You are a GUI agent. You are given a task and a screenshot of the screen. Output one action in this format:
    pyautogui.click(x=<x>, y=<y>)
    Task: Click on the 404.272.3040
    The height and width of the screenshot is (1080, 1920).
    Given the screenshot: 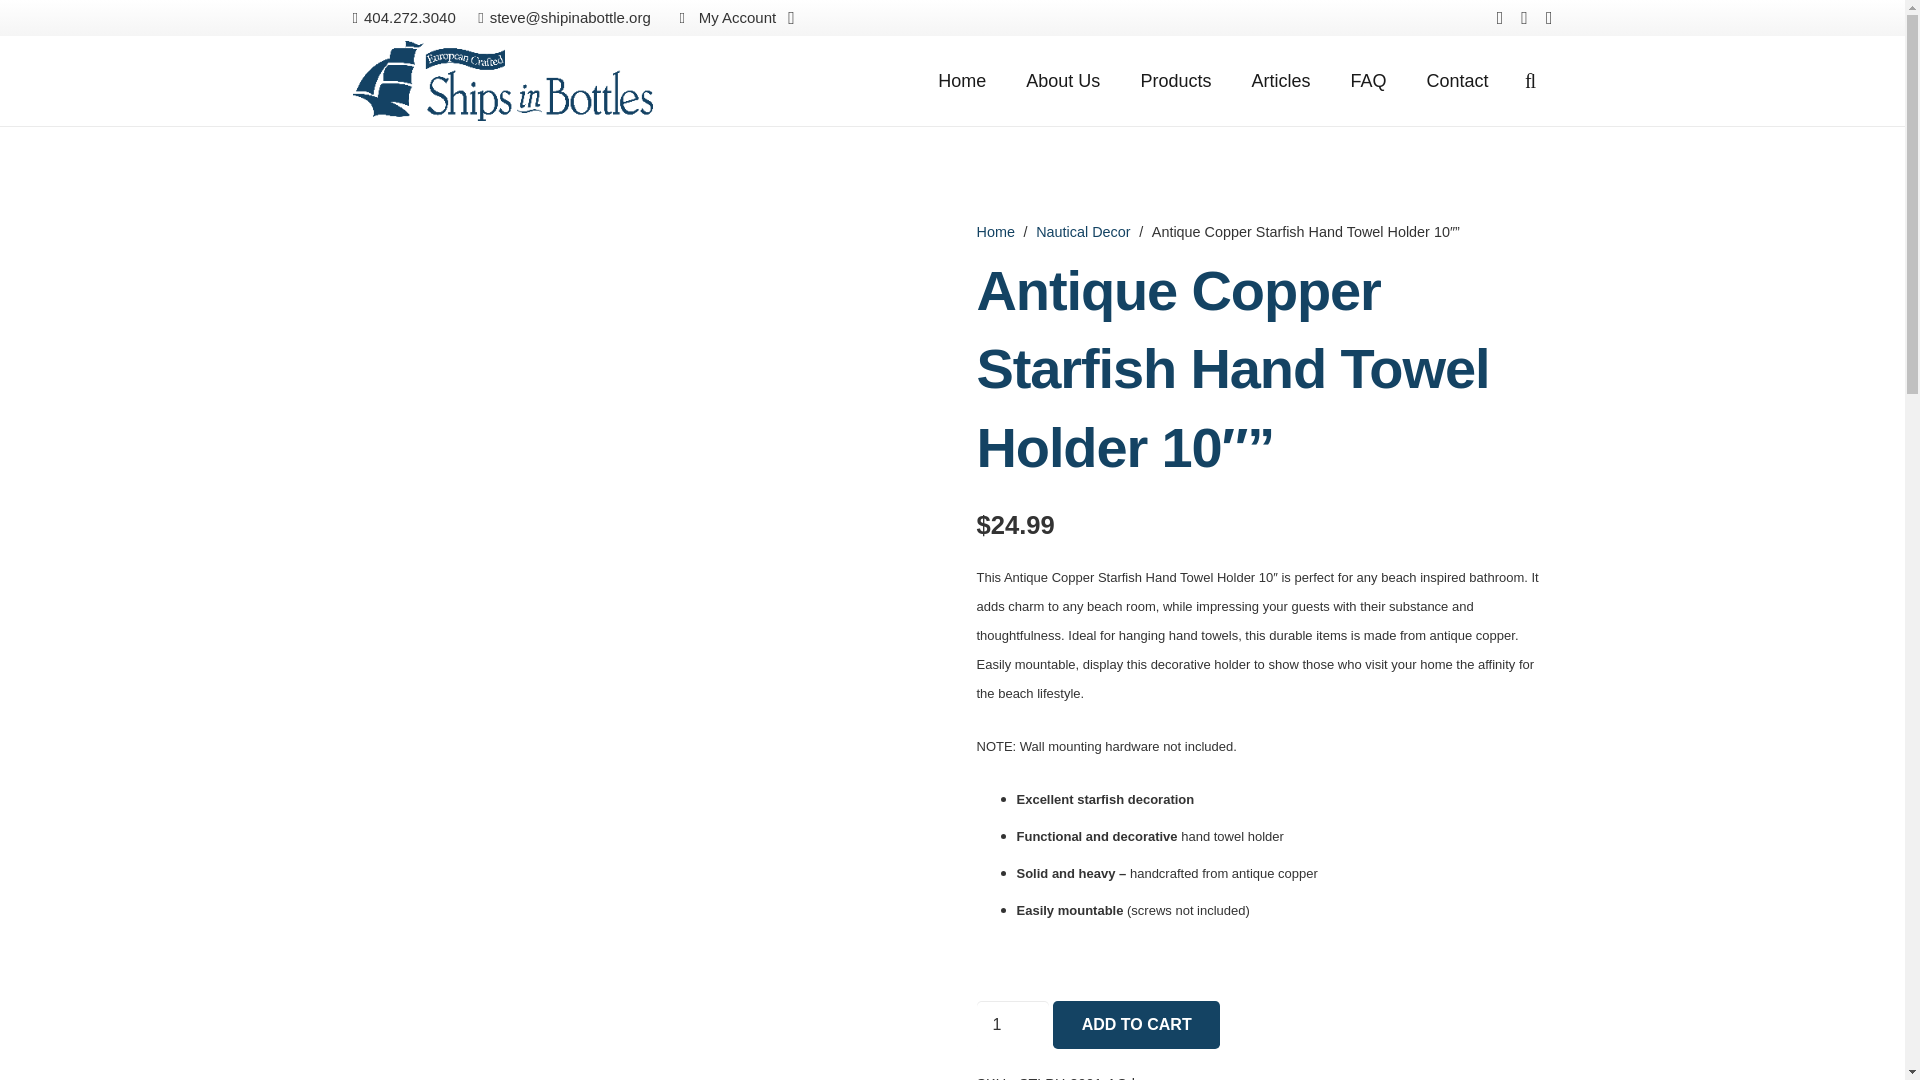 What is the action you would take?
    pyautogui.click(x=403, y=16)
    